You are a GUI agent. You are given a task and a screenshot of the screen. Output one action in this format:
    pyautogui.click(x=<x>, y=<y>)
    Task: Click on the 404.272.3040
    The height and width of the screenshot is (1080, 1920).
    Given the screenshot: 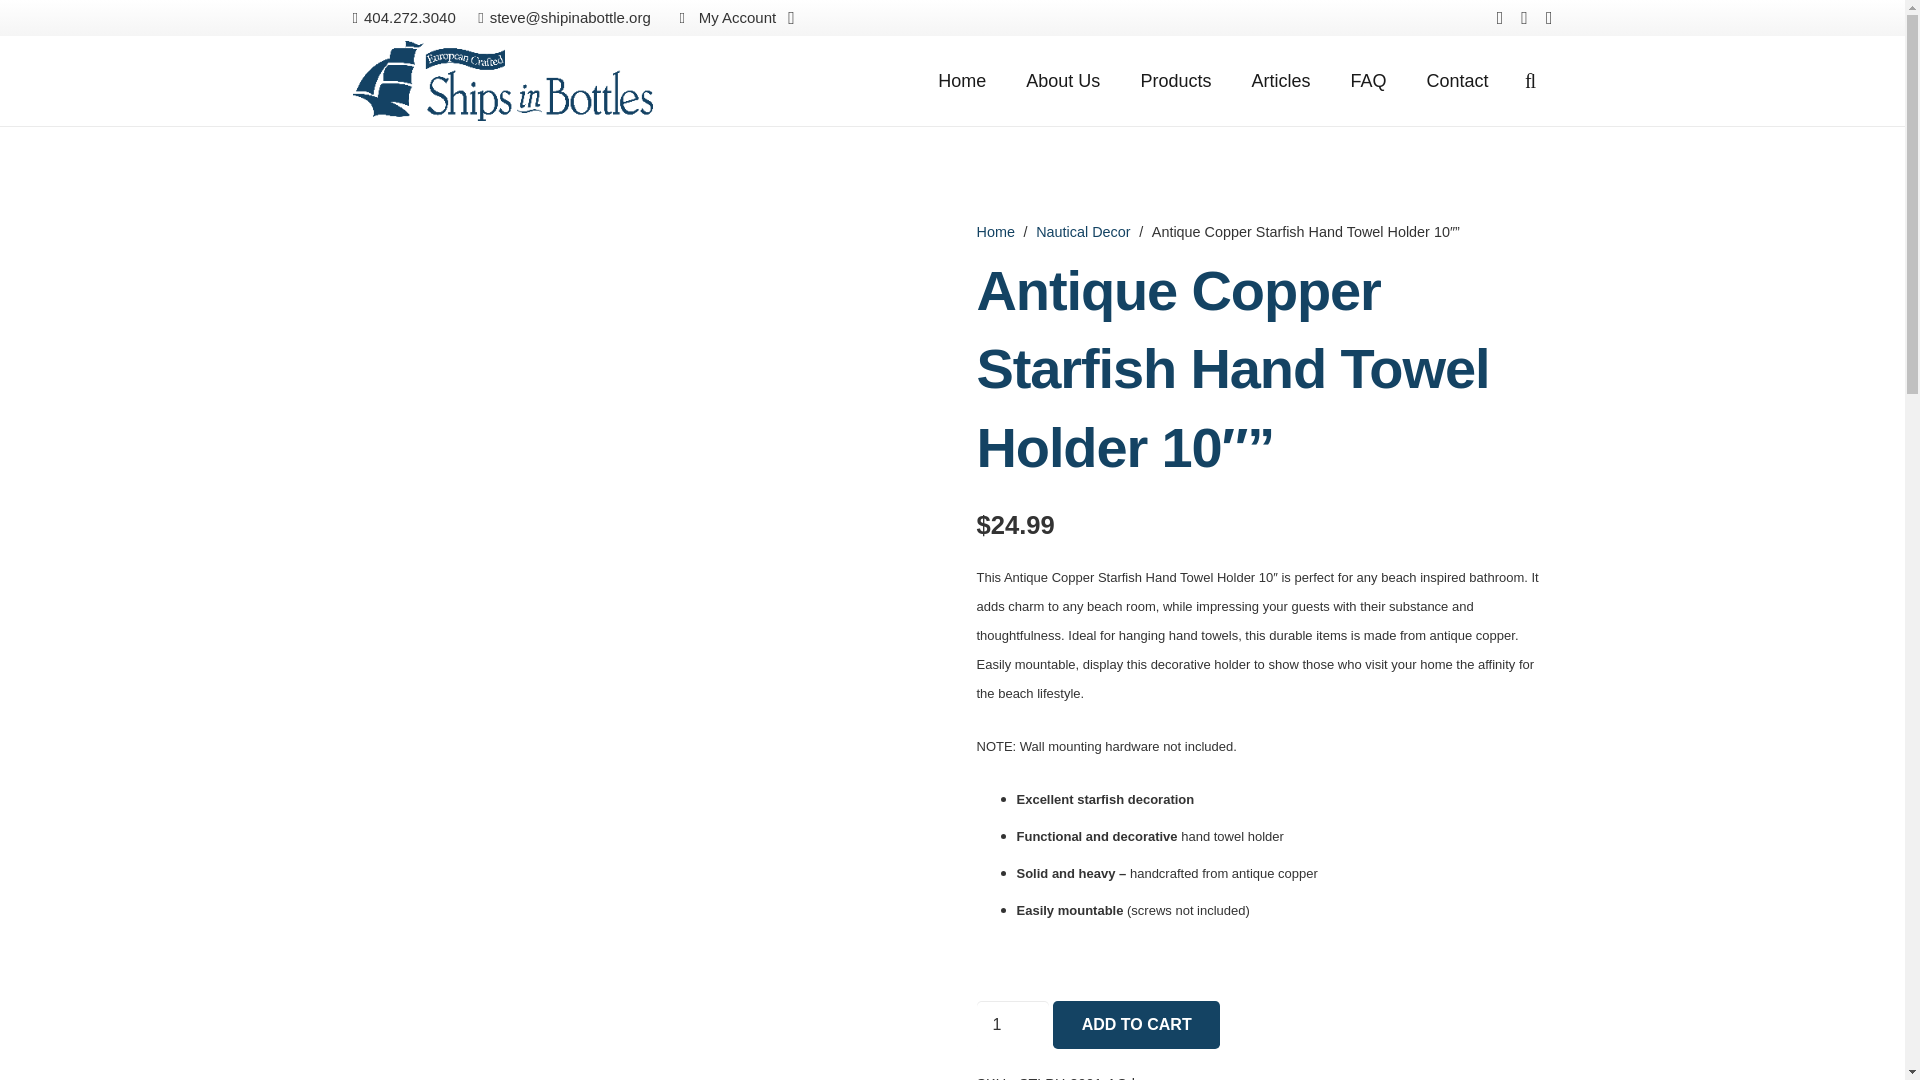 What is the action you would take?
    pyautogui.click(x=403, y=16)
    